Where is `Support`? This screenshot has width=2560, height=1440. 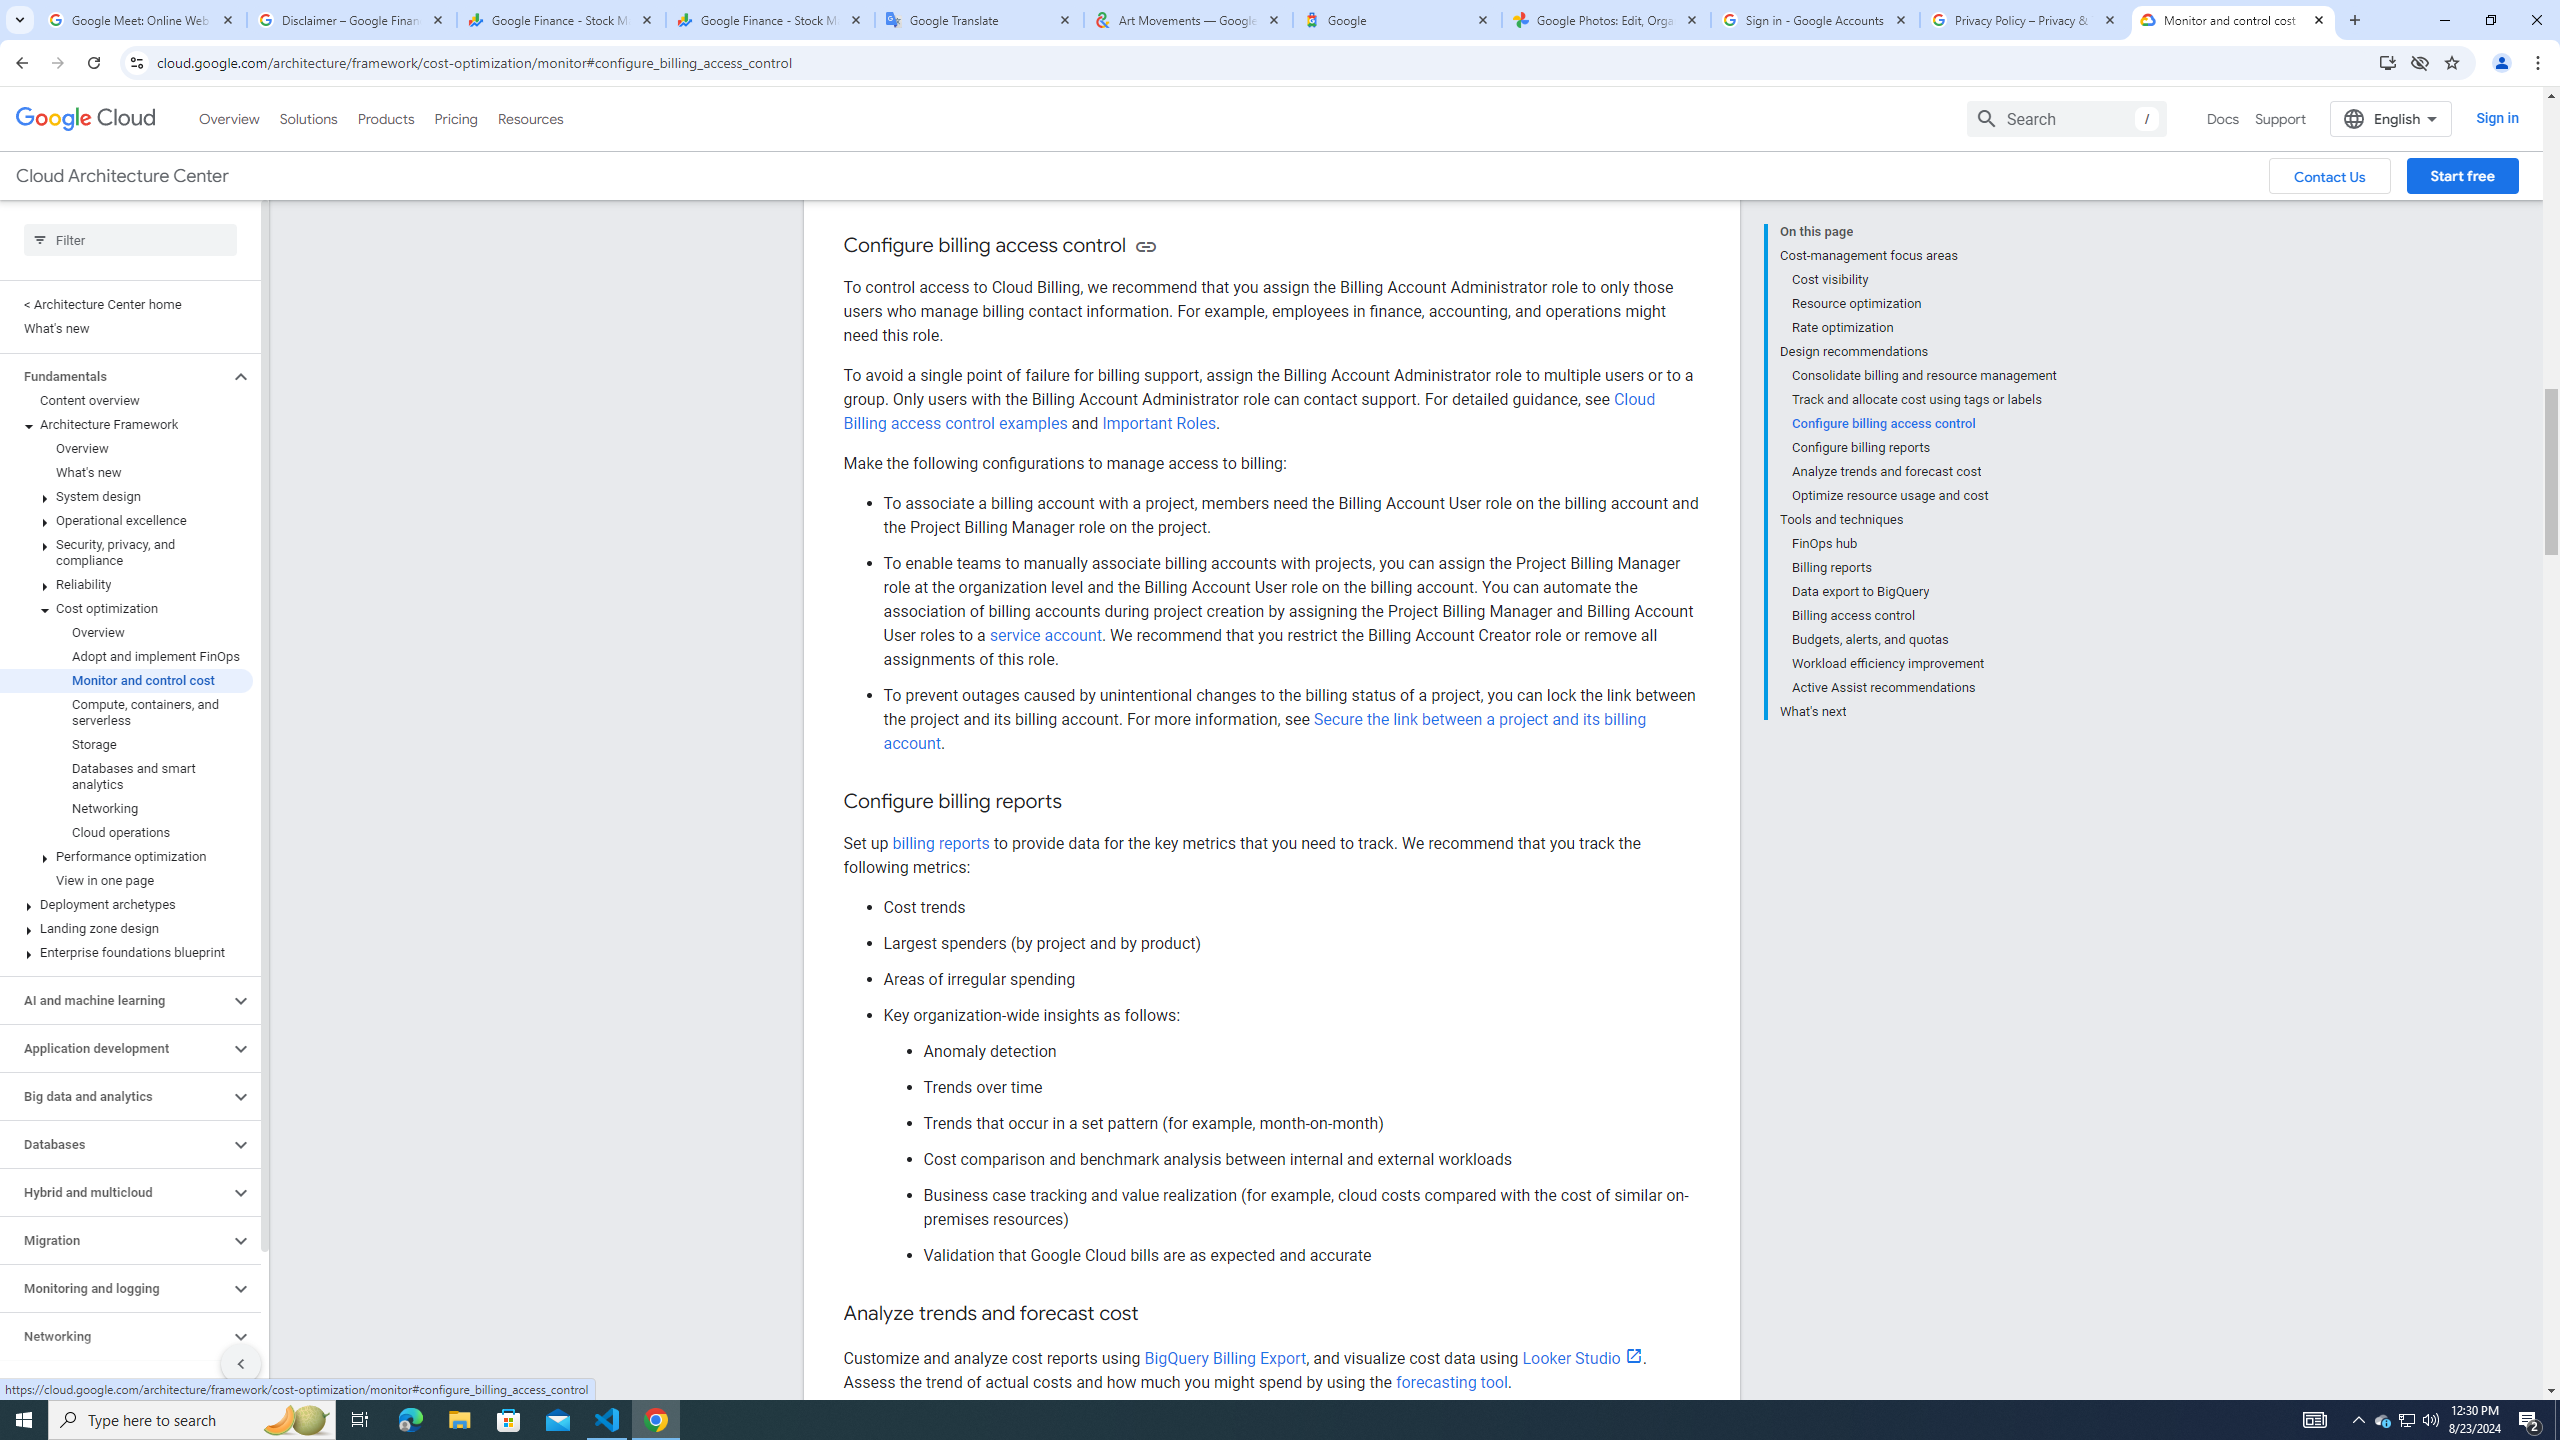
Support is located at coordinates (2280, 118).